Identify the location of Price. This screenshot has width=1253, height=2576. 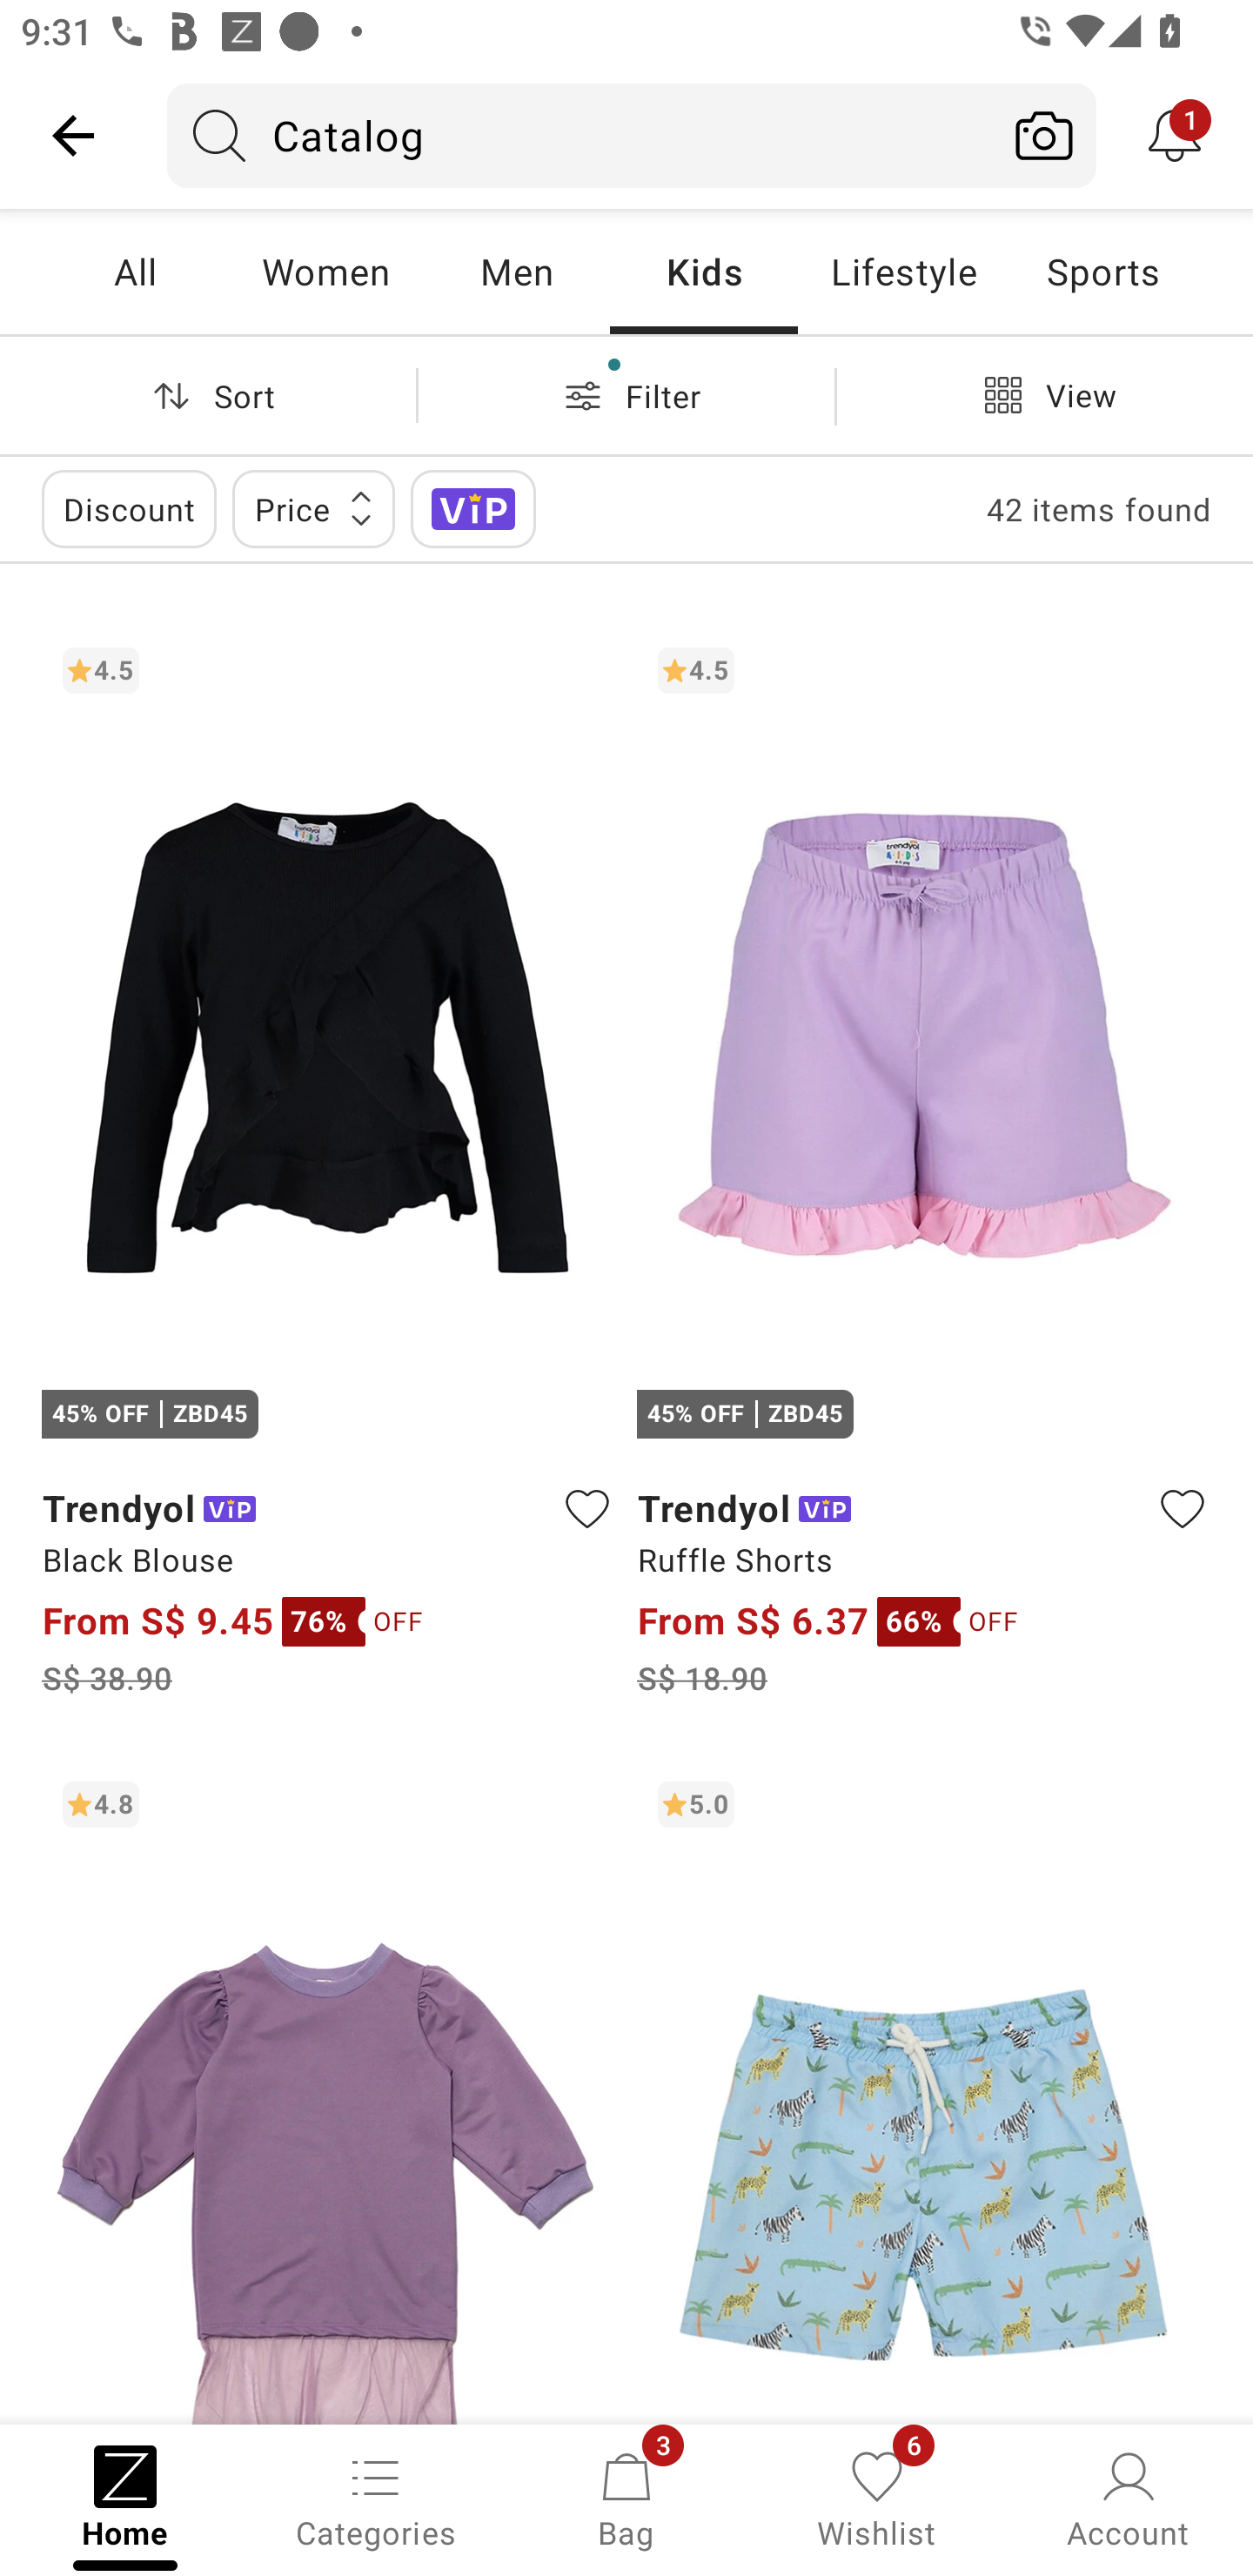
(313, 508).